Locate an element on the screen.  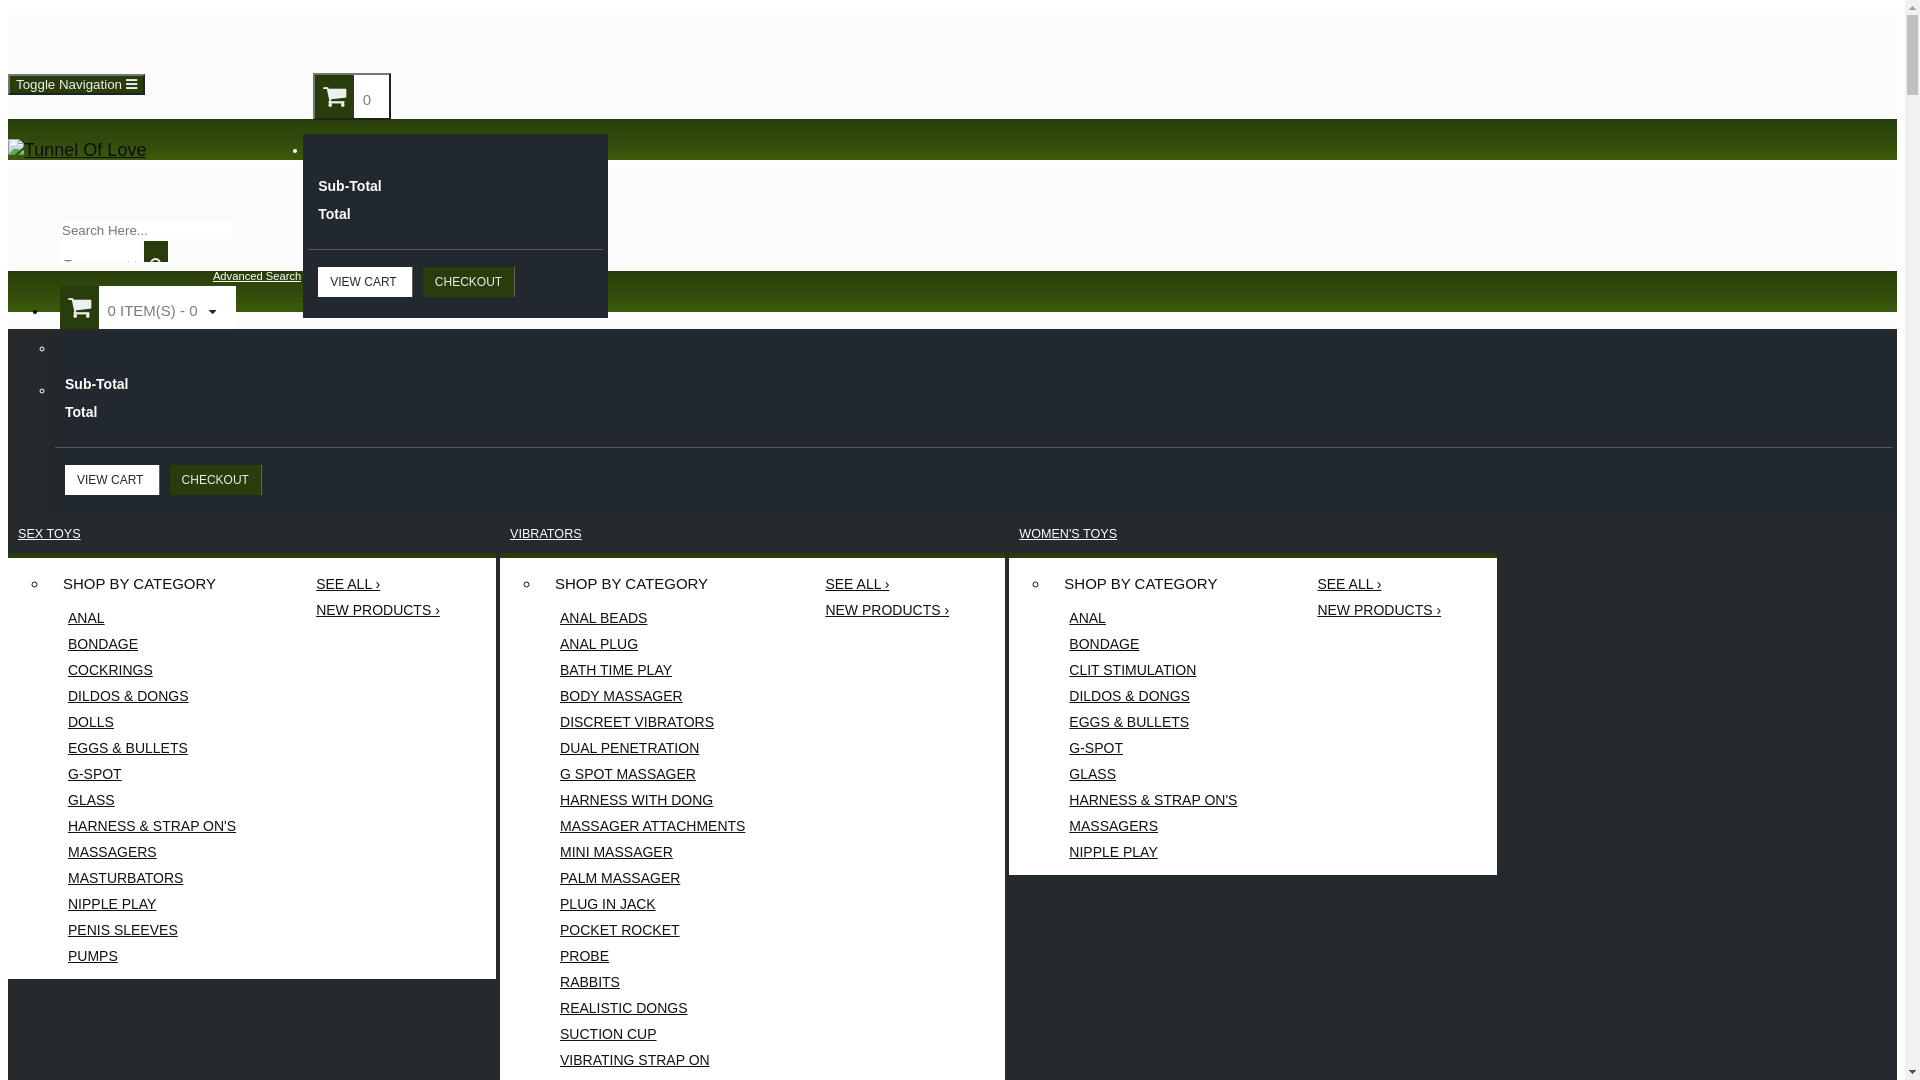
BODY MASSAGER is located at coordinates (652, 696).